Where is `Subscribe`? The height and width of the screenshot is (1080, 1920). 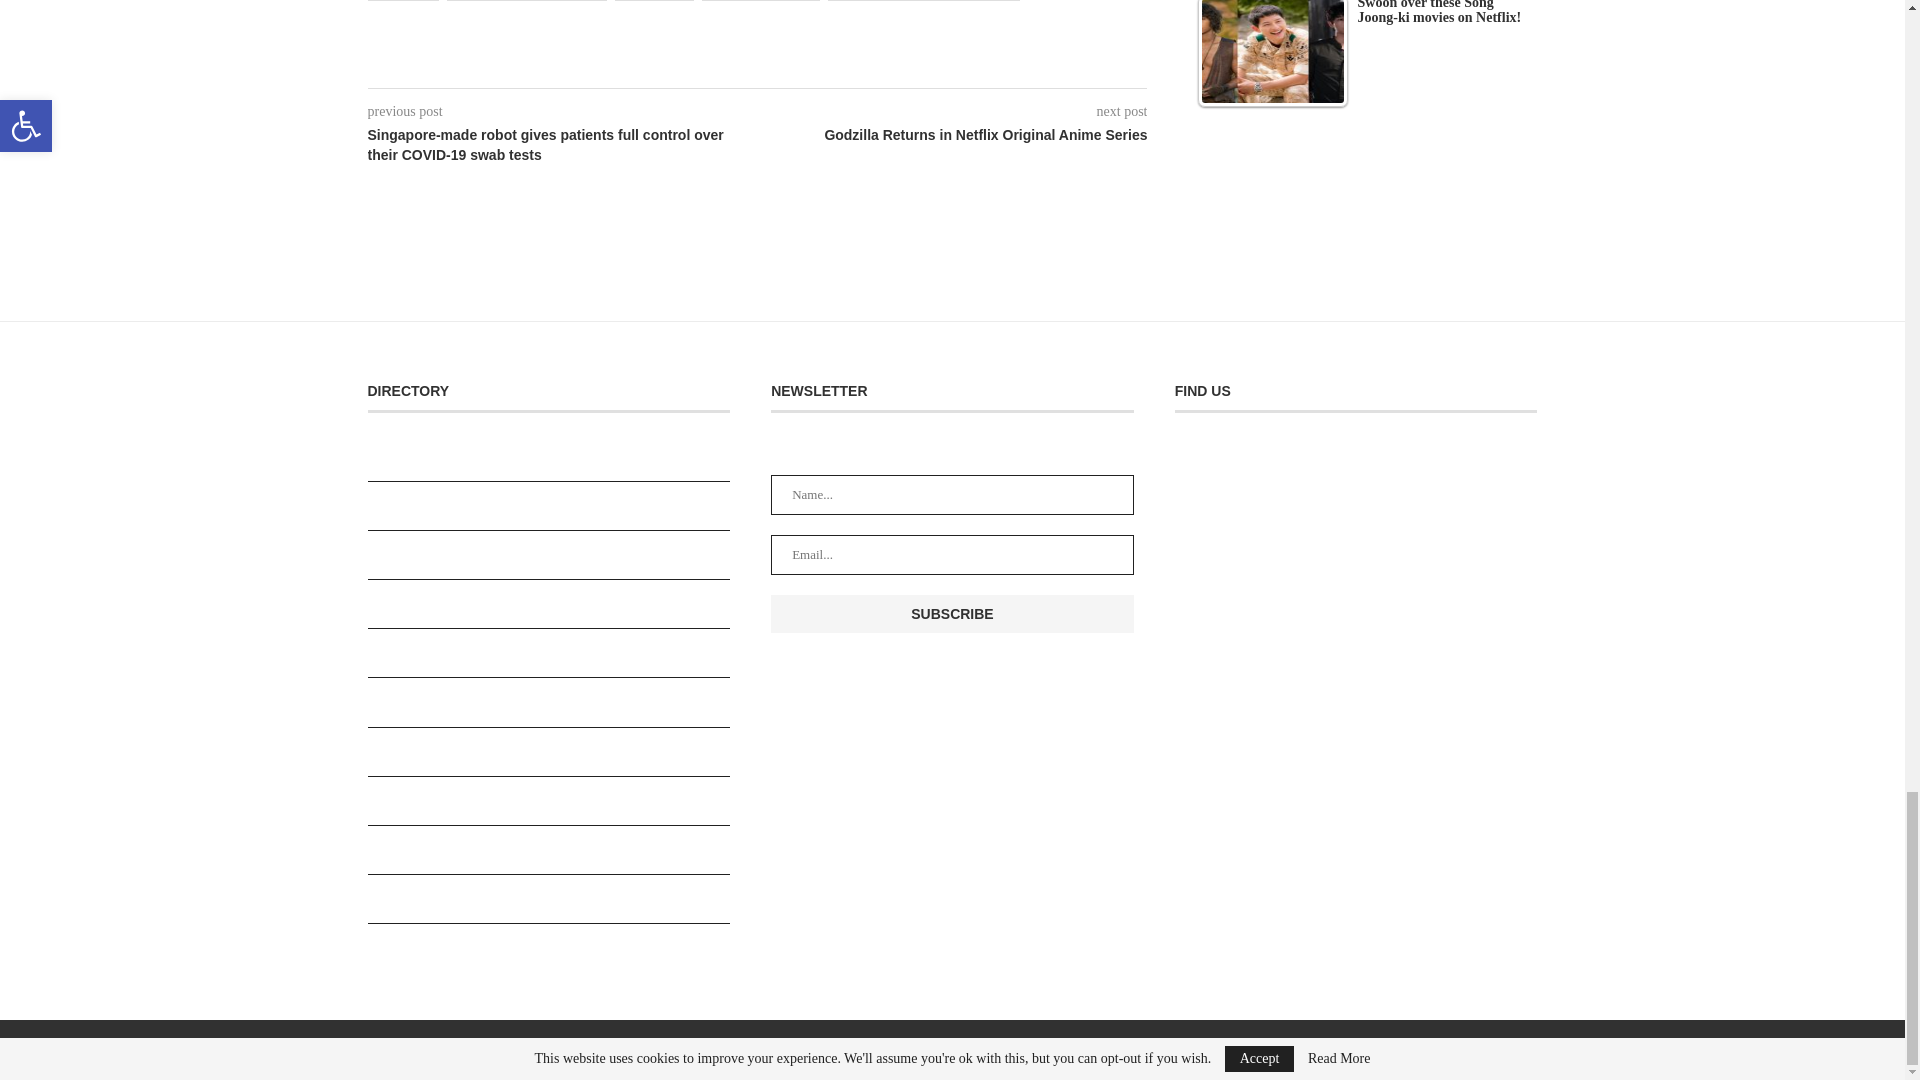 Subscribe is located at coordinates (952, 614).